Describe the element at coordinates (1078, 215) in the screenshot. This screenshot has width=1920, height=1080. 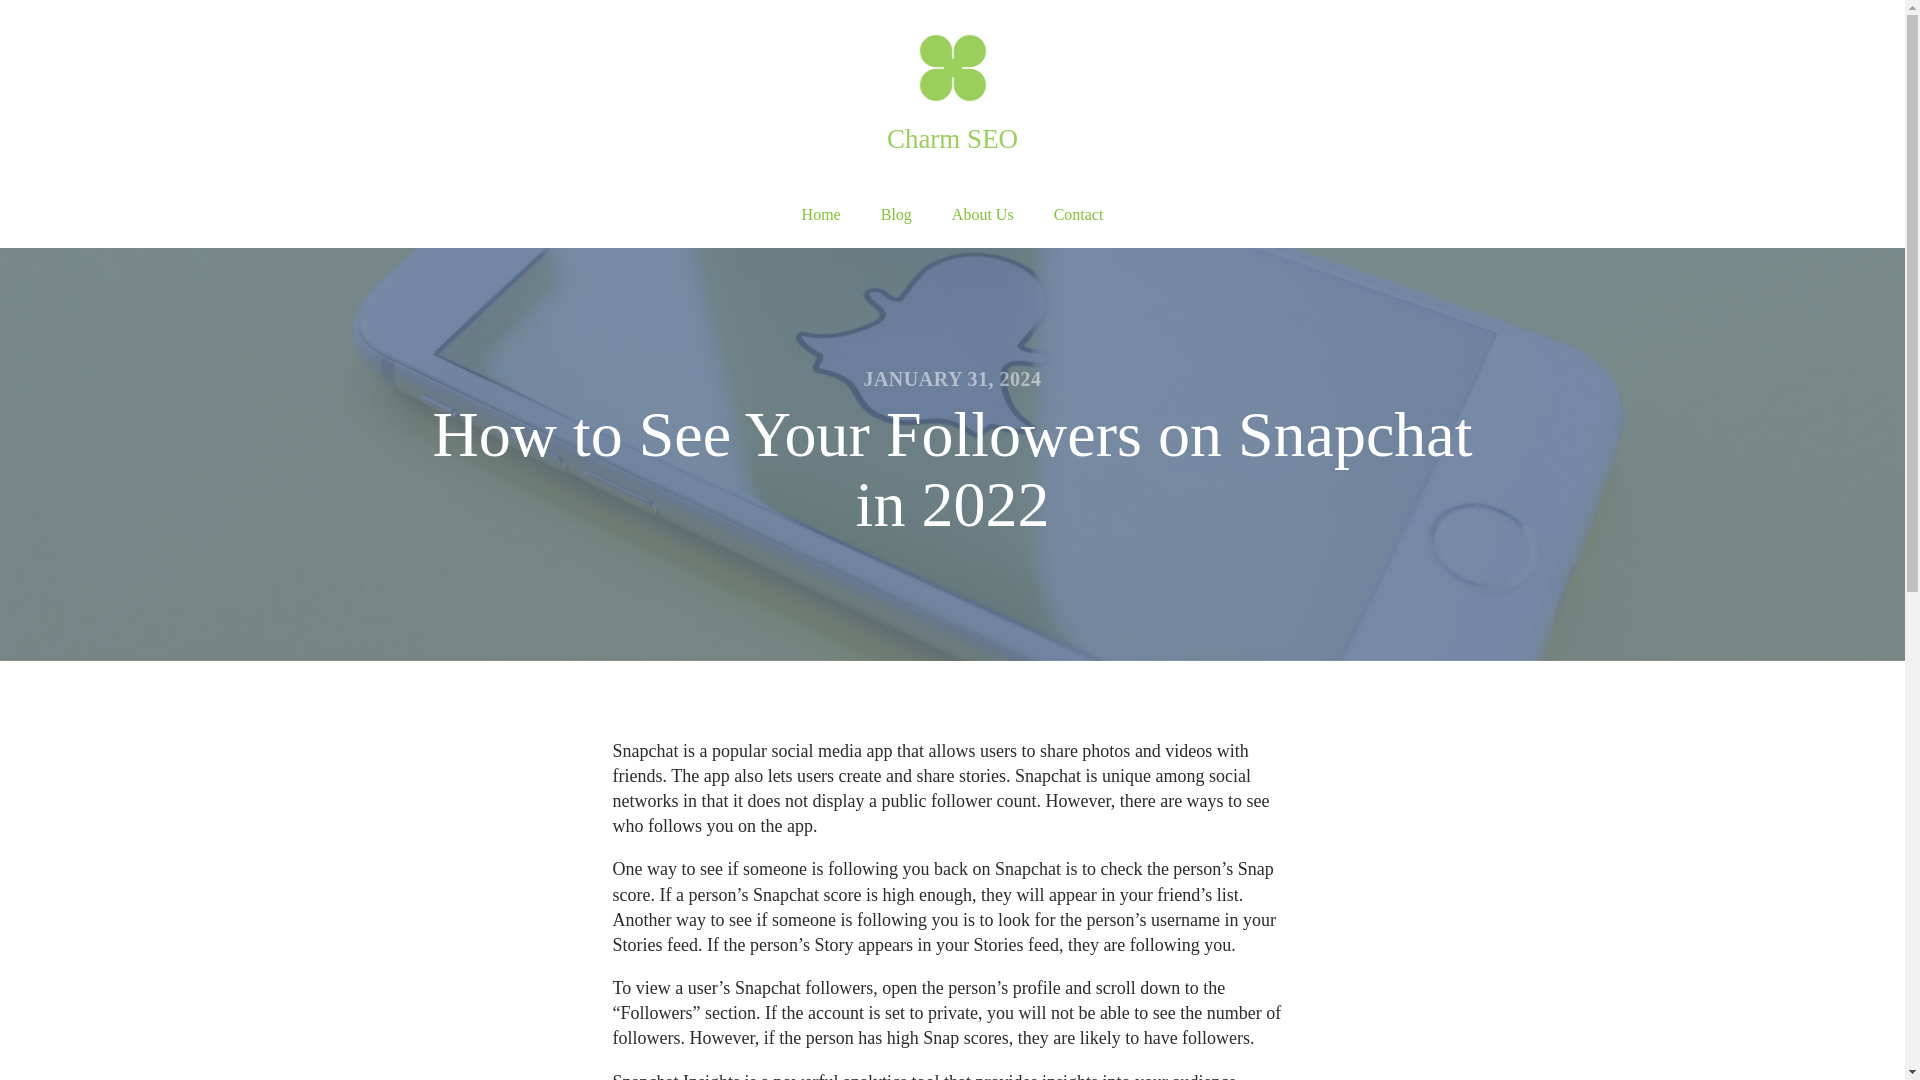
I see `Contact` at that location.